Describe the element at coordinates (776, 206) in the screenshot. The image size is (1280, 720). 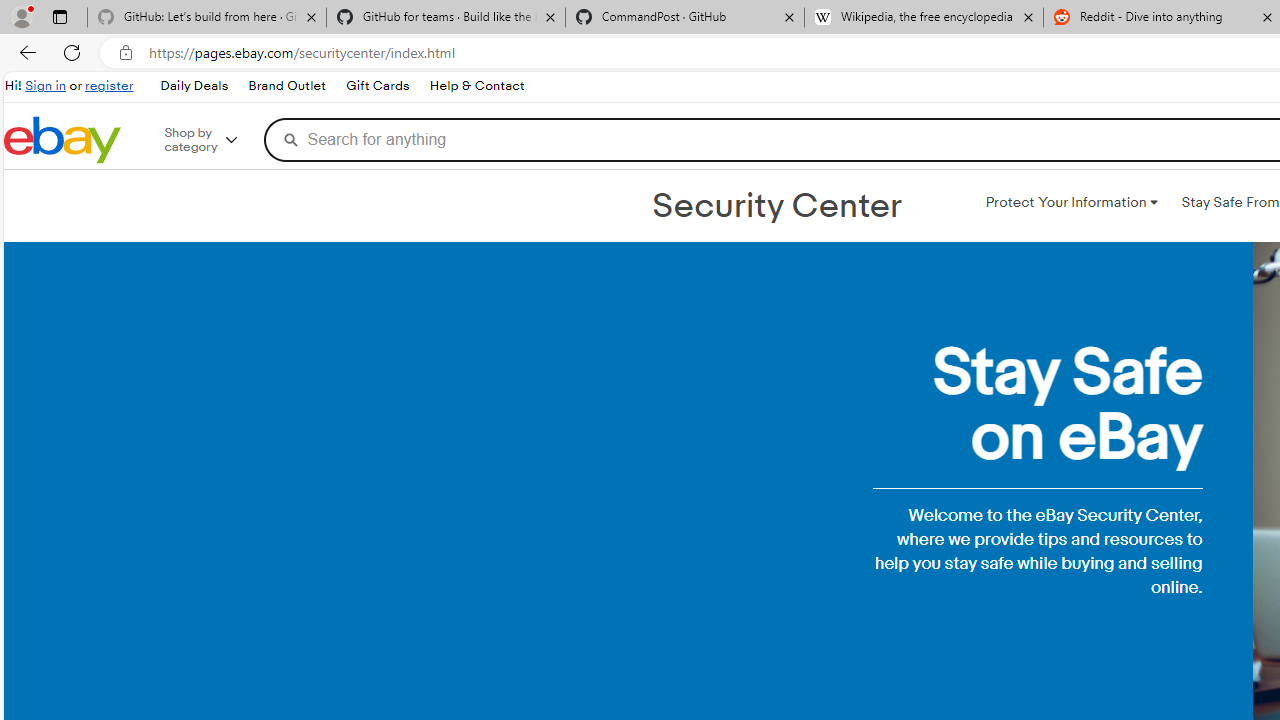
I see `Security Center` at that location.